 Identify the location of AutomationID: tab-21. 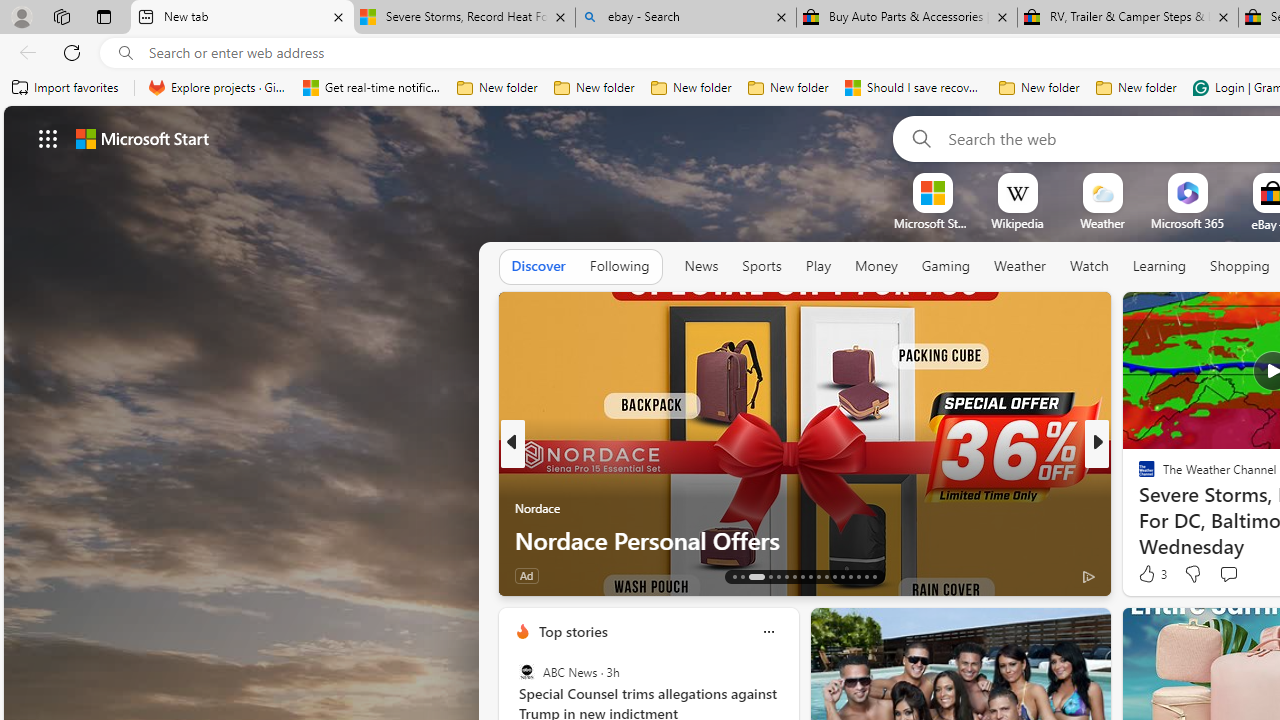
(810, 576).